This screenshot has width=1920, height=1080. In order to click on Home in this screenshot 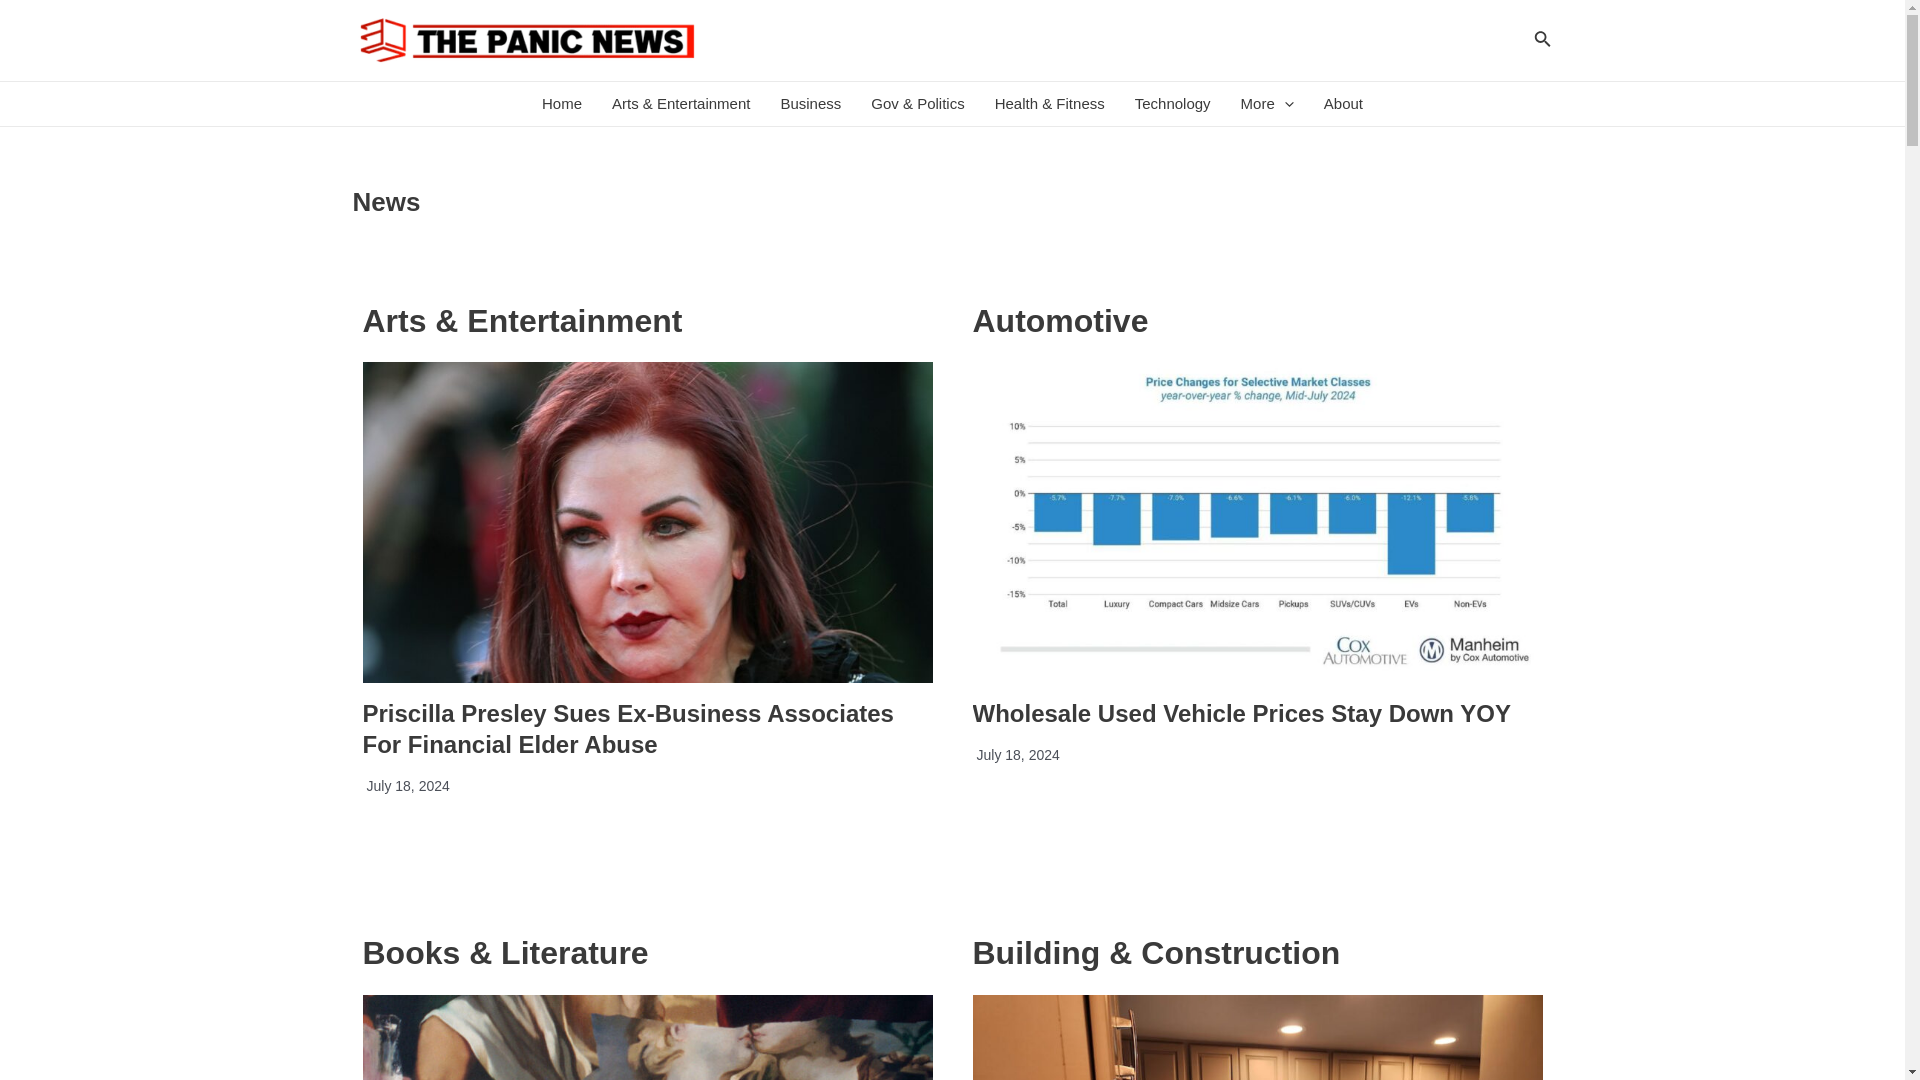, I will do `click(562, 104)`.